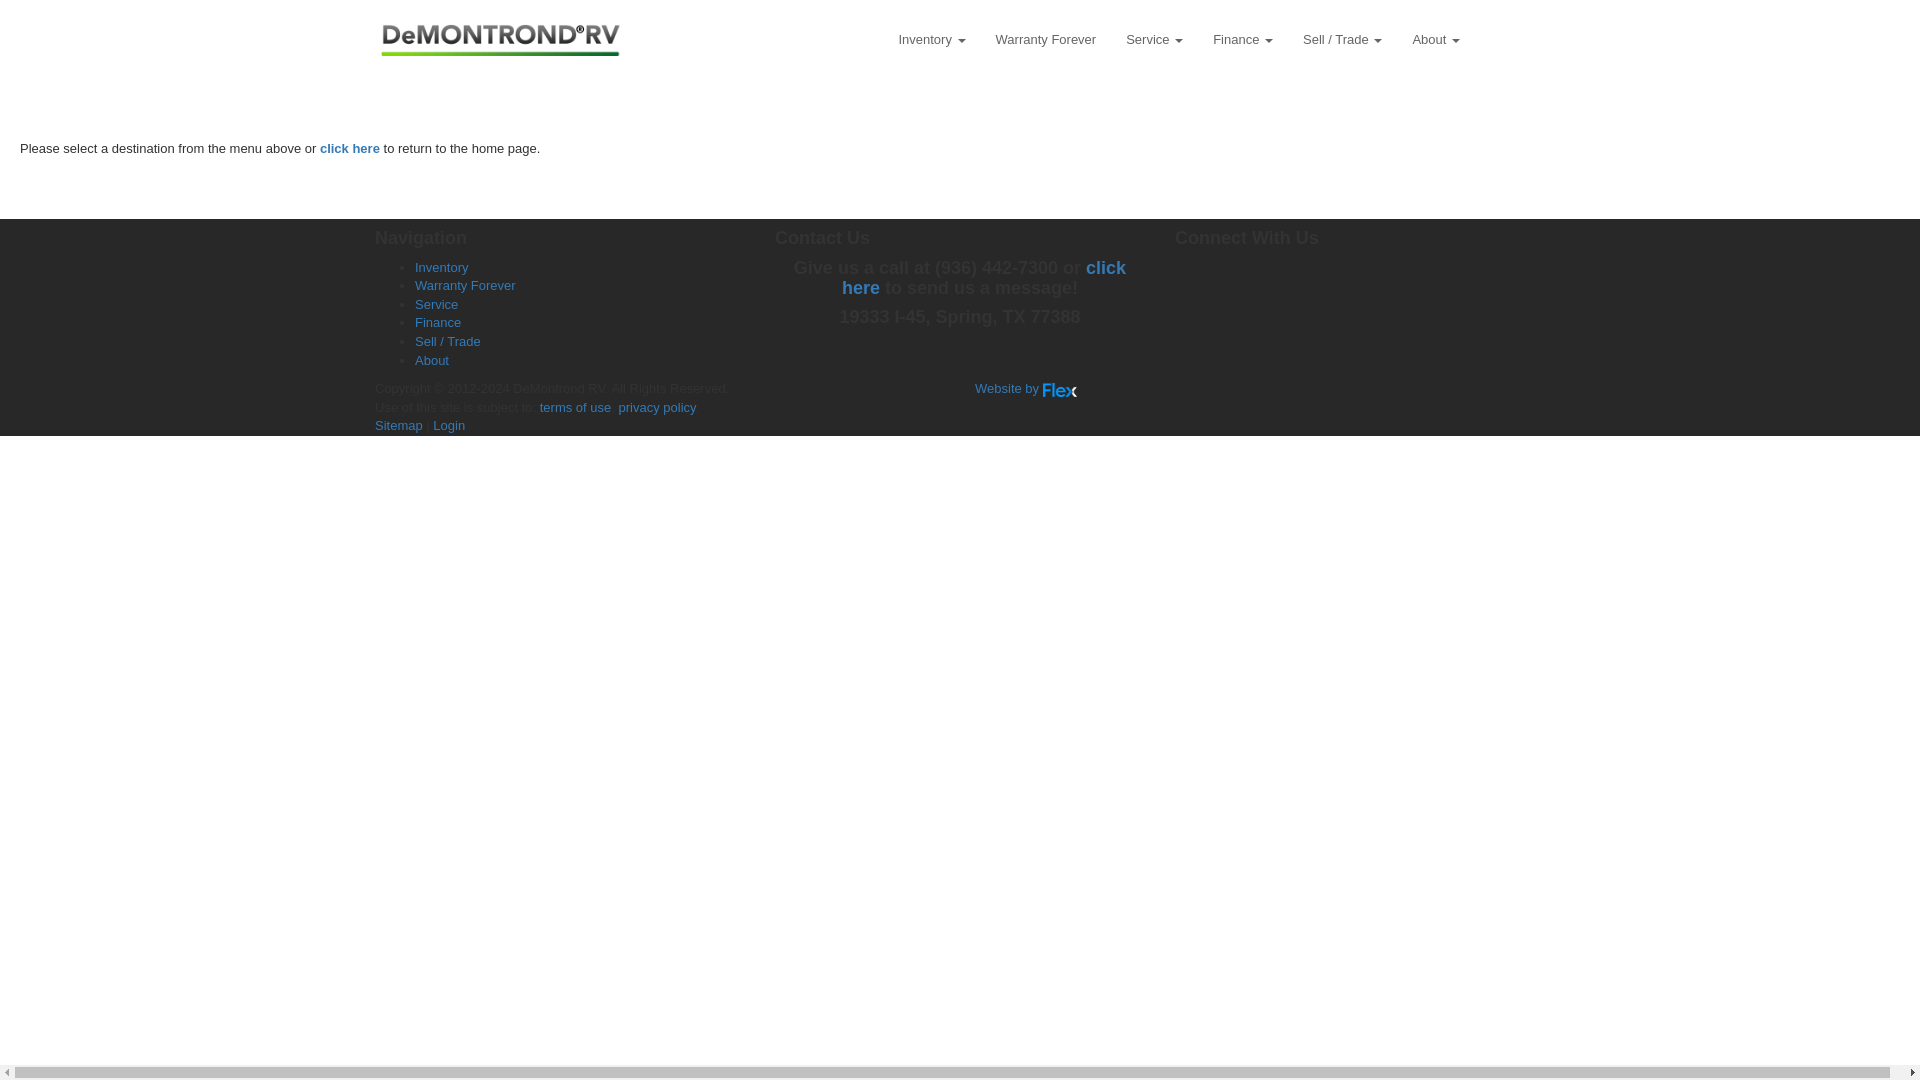  What do you see at coordinates (437, 322) in the screenshot?
I see `Finance` at bounding box center [437, 322].